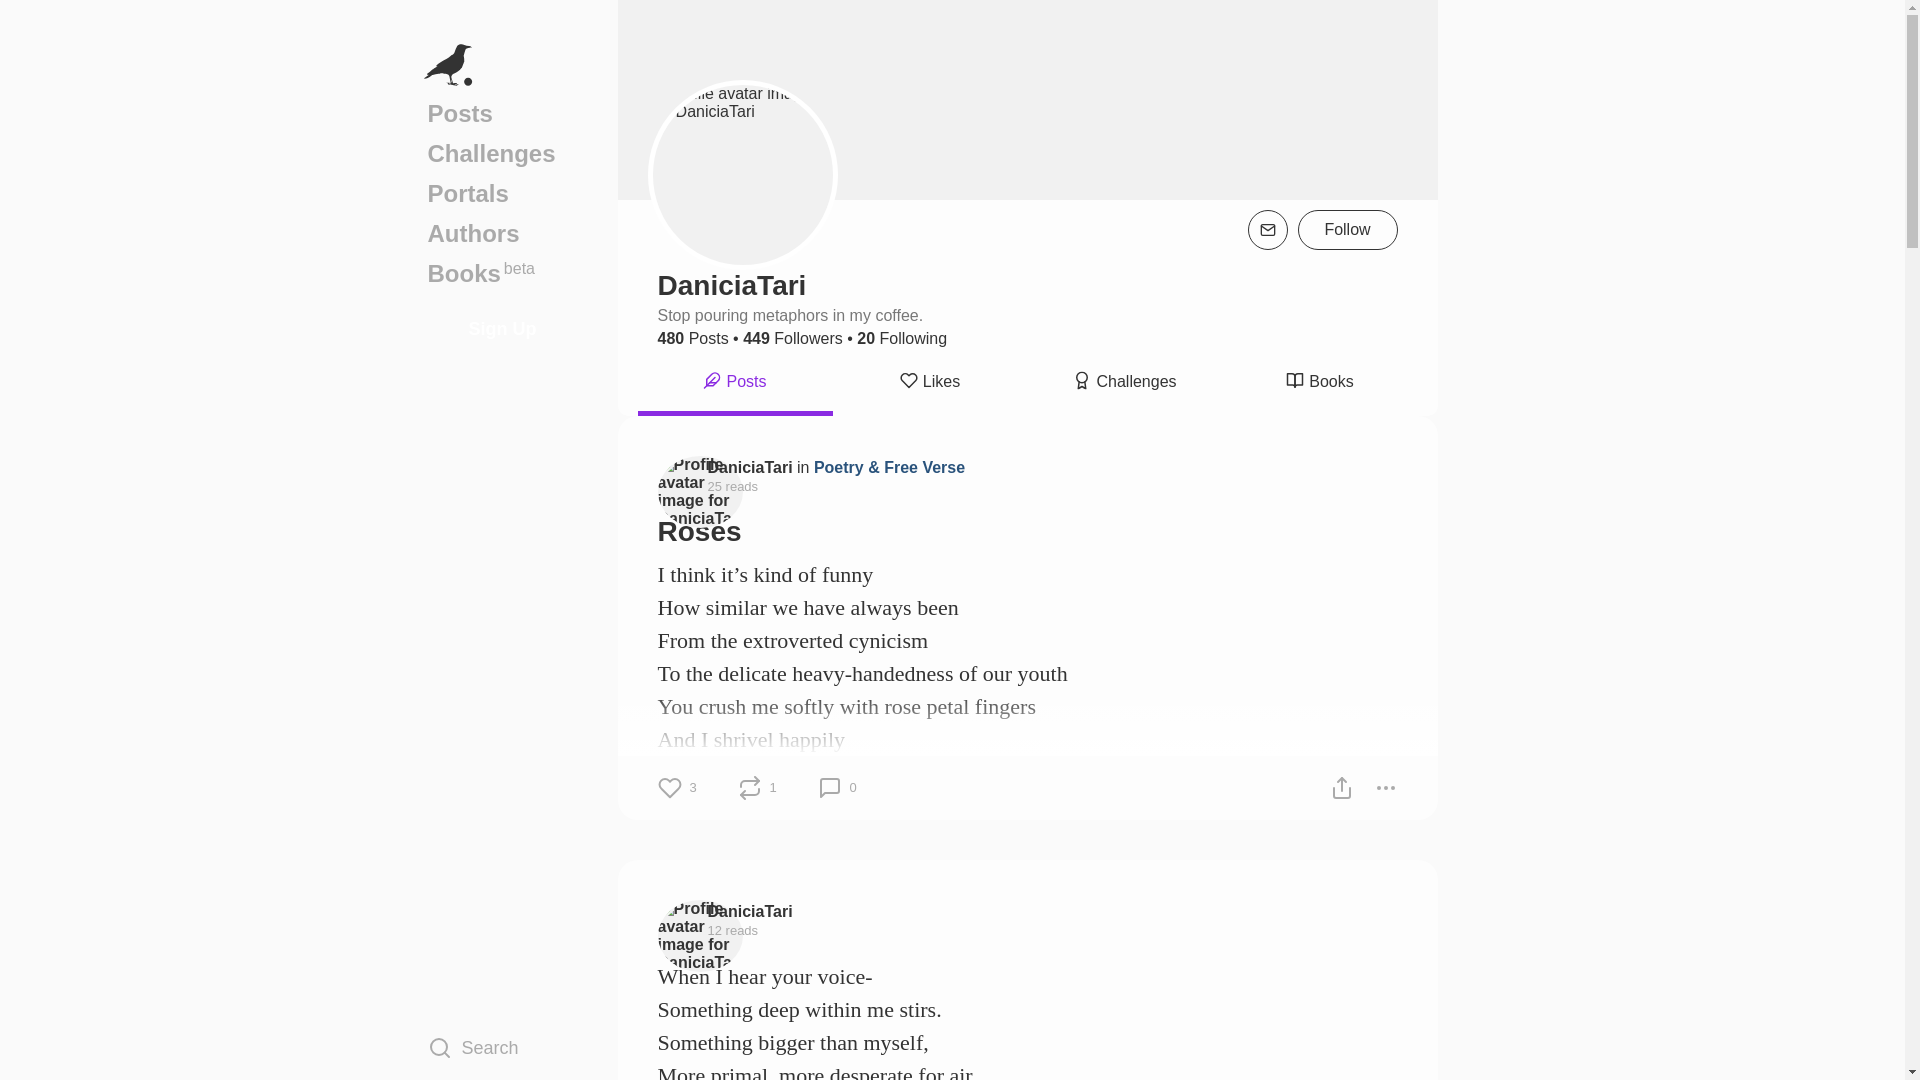 The width and height of the screenshot is (1920, 1080). What do you see at coordinates (792, 338) in the screenshot?
I see `449 Followers` at bounding box center [792, 338].